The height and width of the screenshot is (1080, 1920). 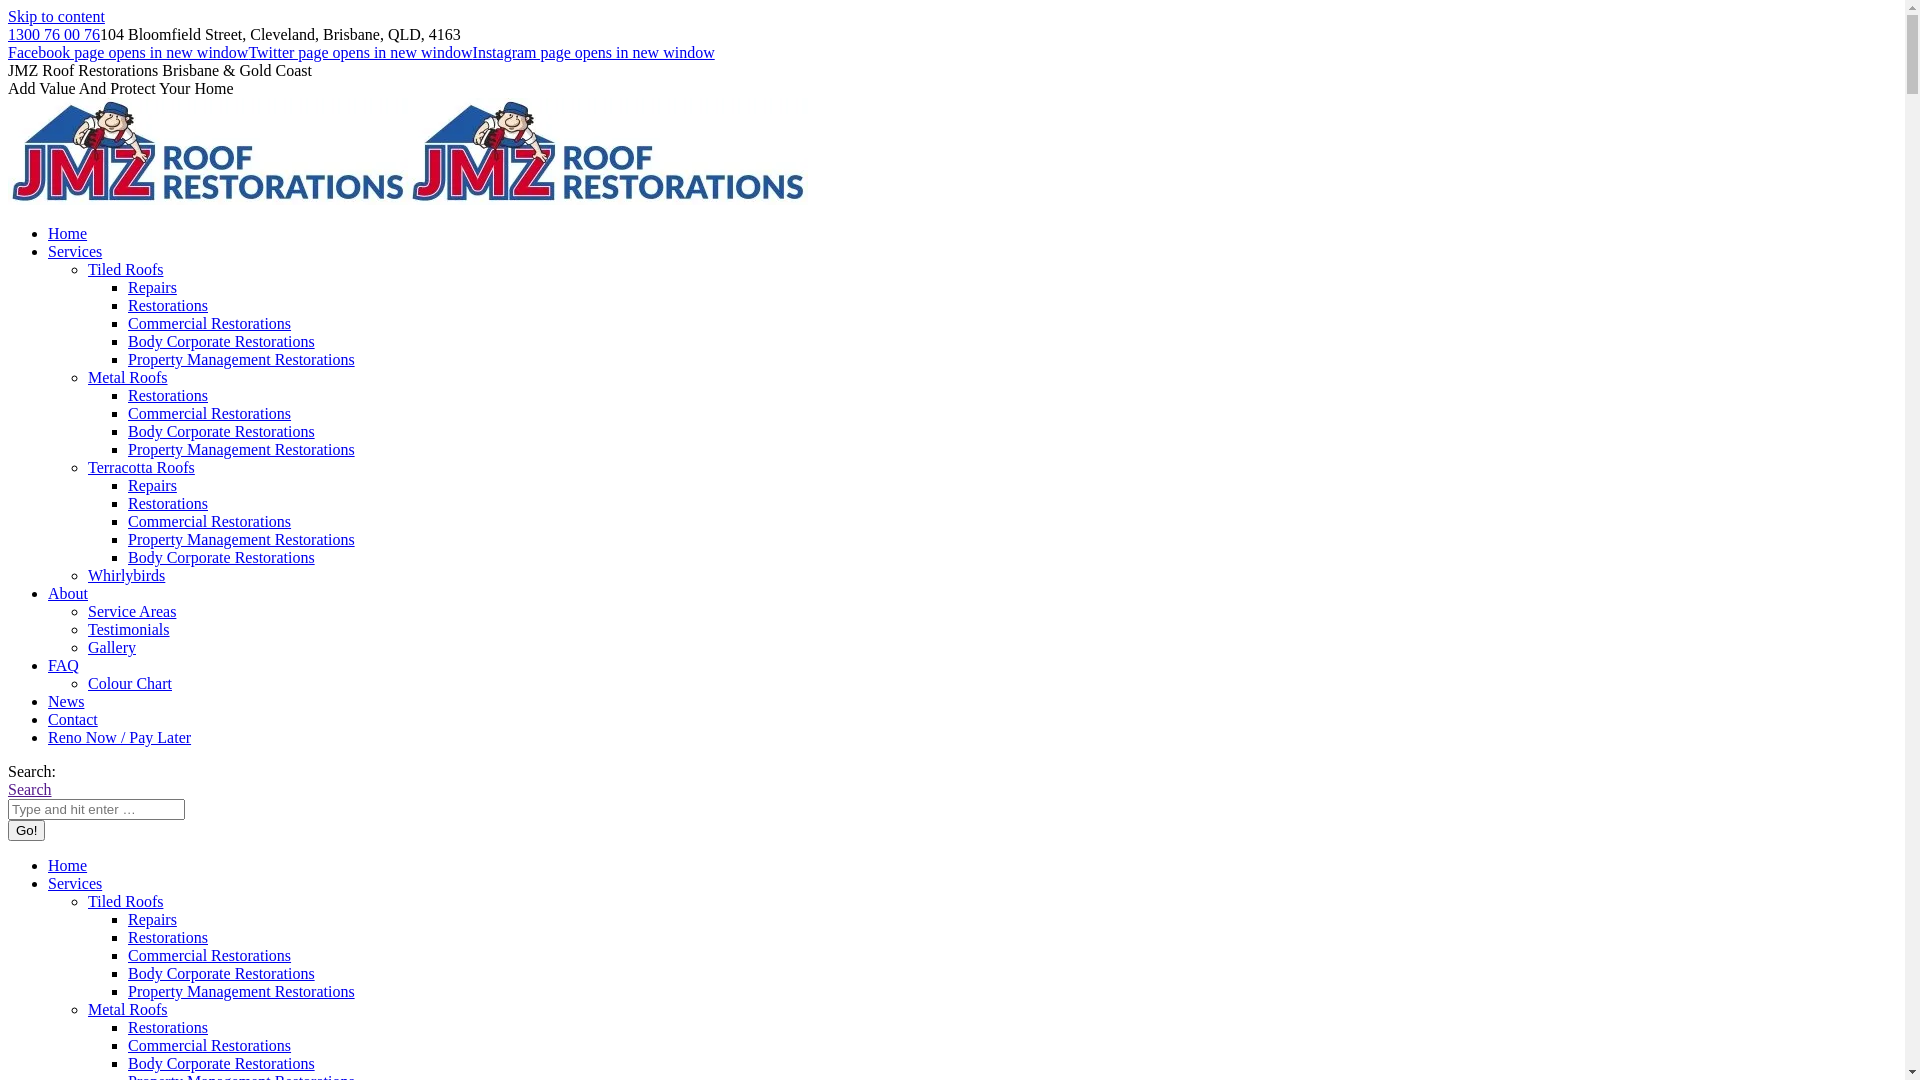 I want to click on Tiled Roofs, so click(x=126, y=902).